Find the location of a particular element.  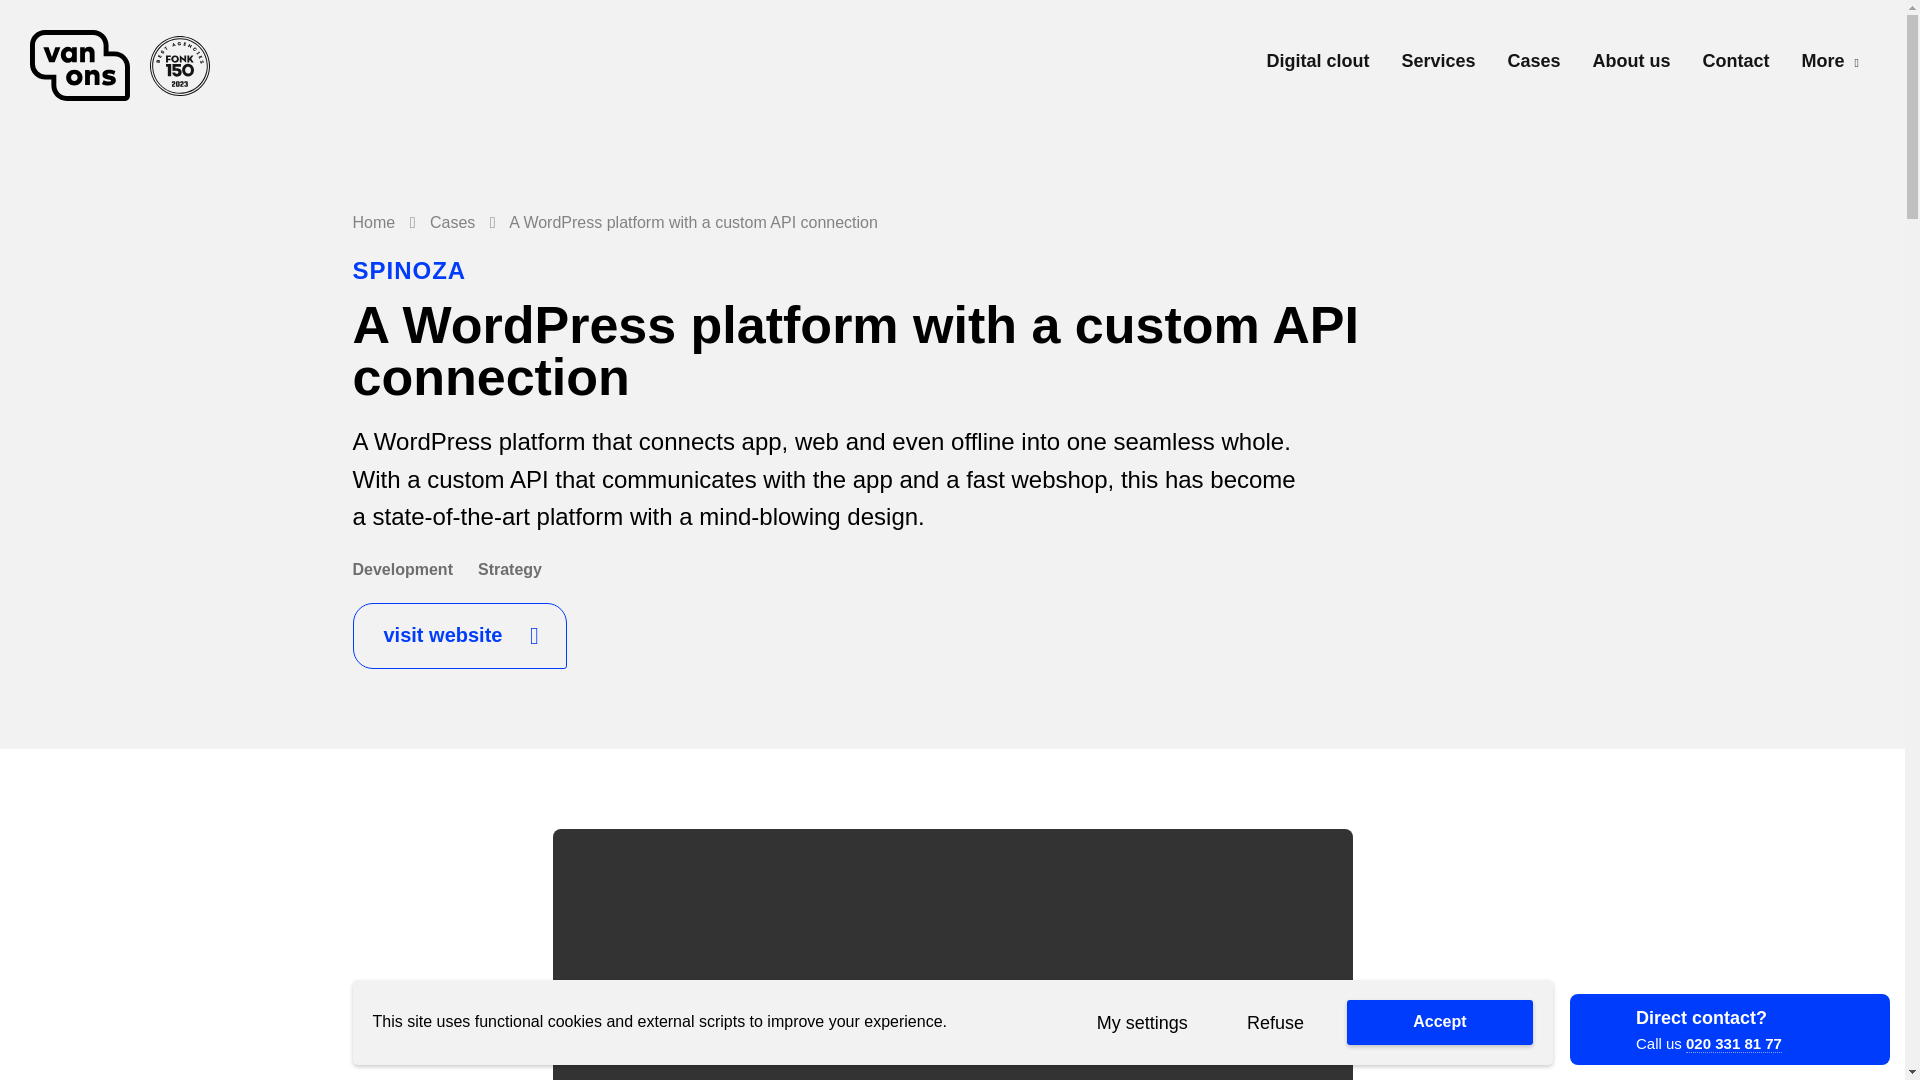

More is located at coordinates (1830, 61).